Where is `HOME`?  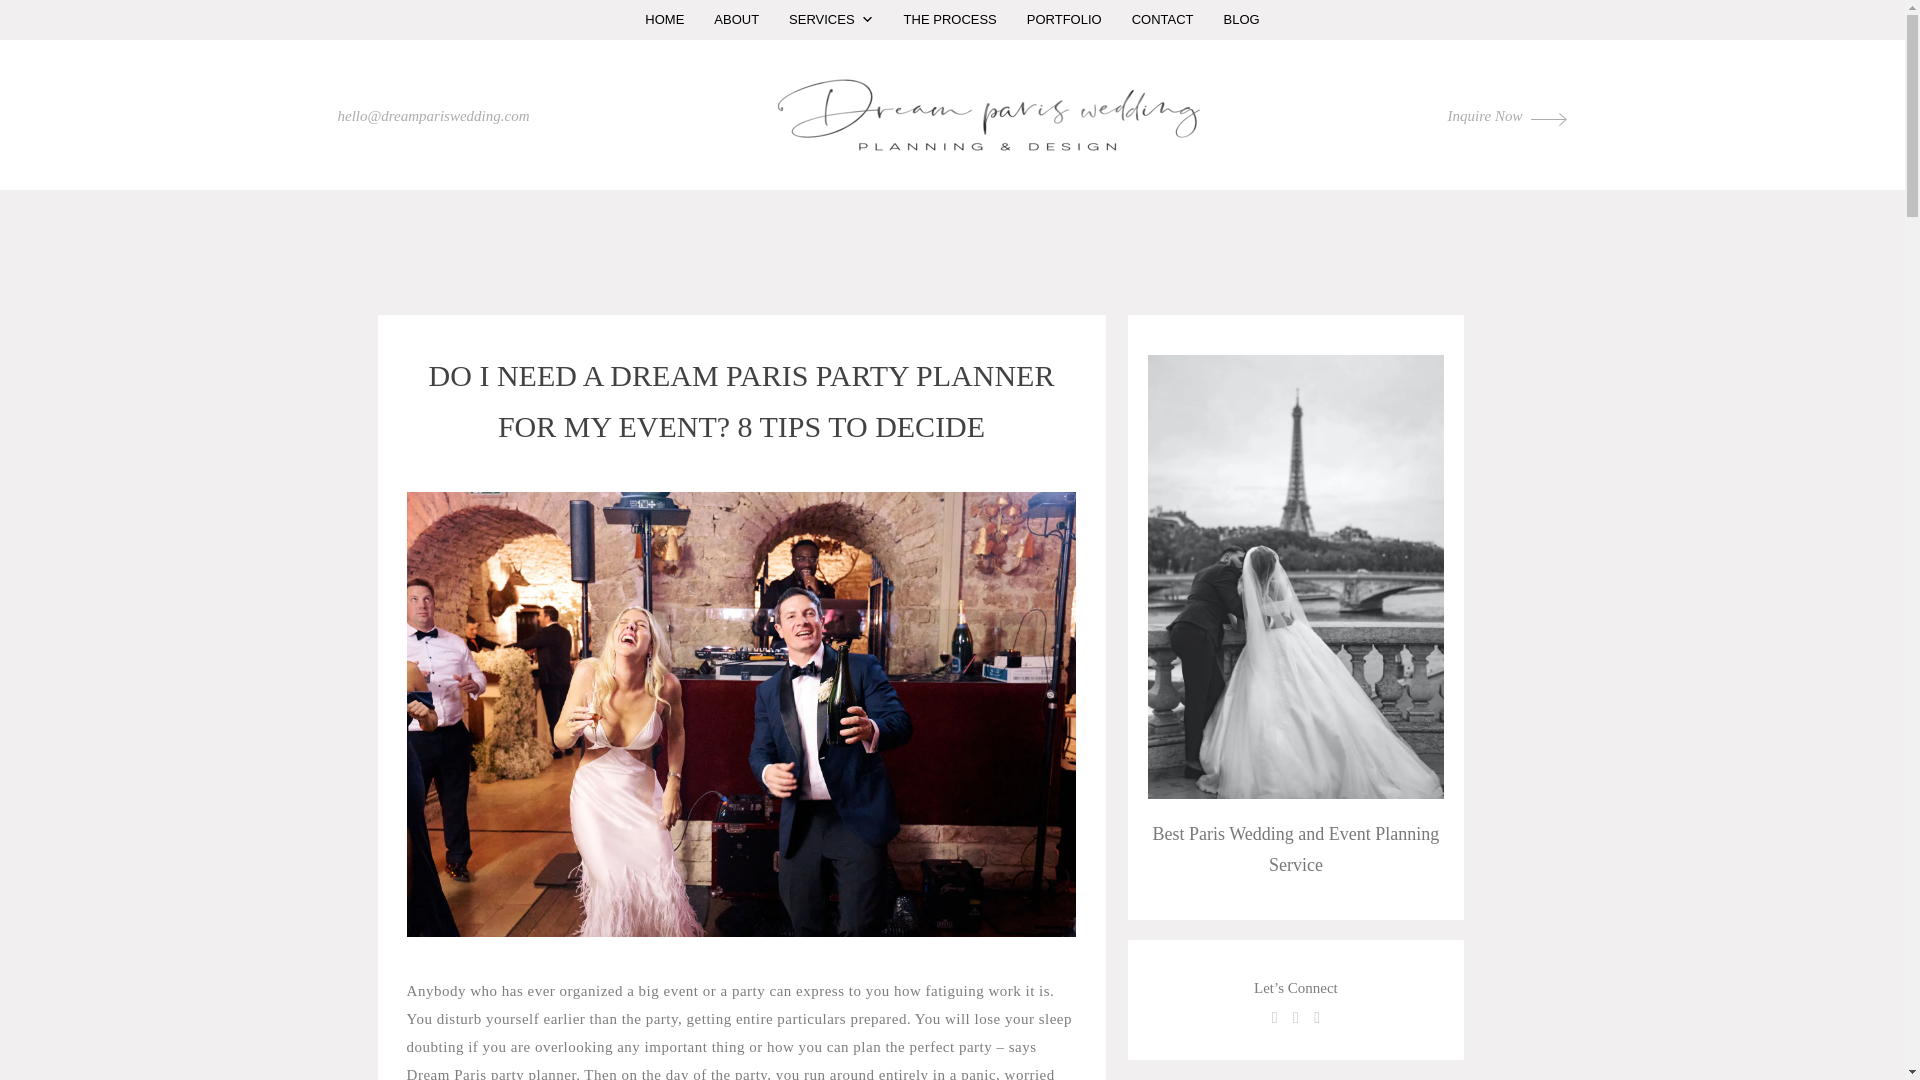
HOME is located at coordinates (664, 20).